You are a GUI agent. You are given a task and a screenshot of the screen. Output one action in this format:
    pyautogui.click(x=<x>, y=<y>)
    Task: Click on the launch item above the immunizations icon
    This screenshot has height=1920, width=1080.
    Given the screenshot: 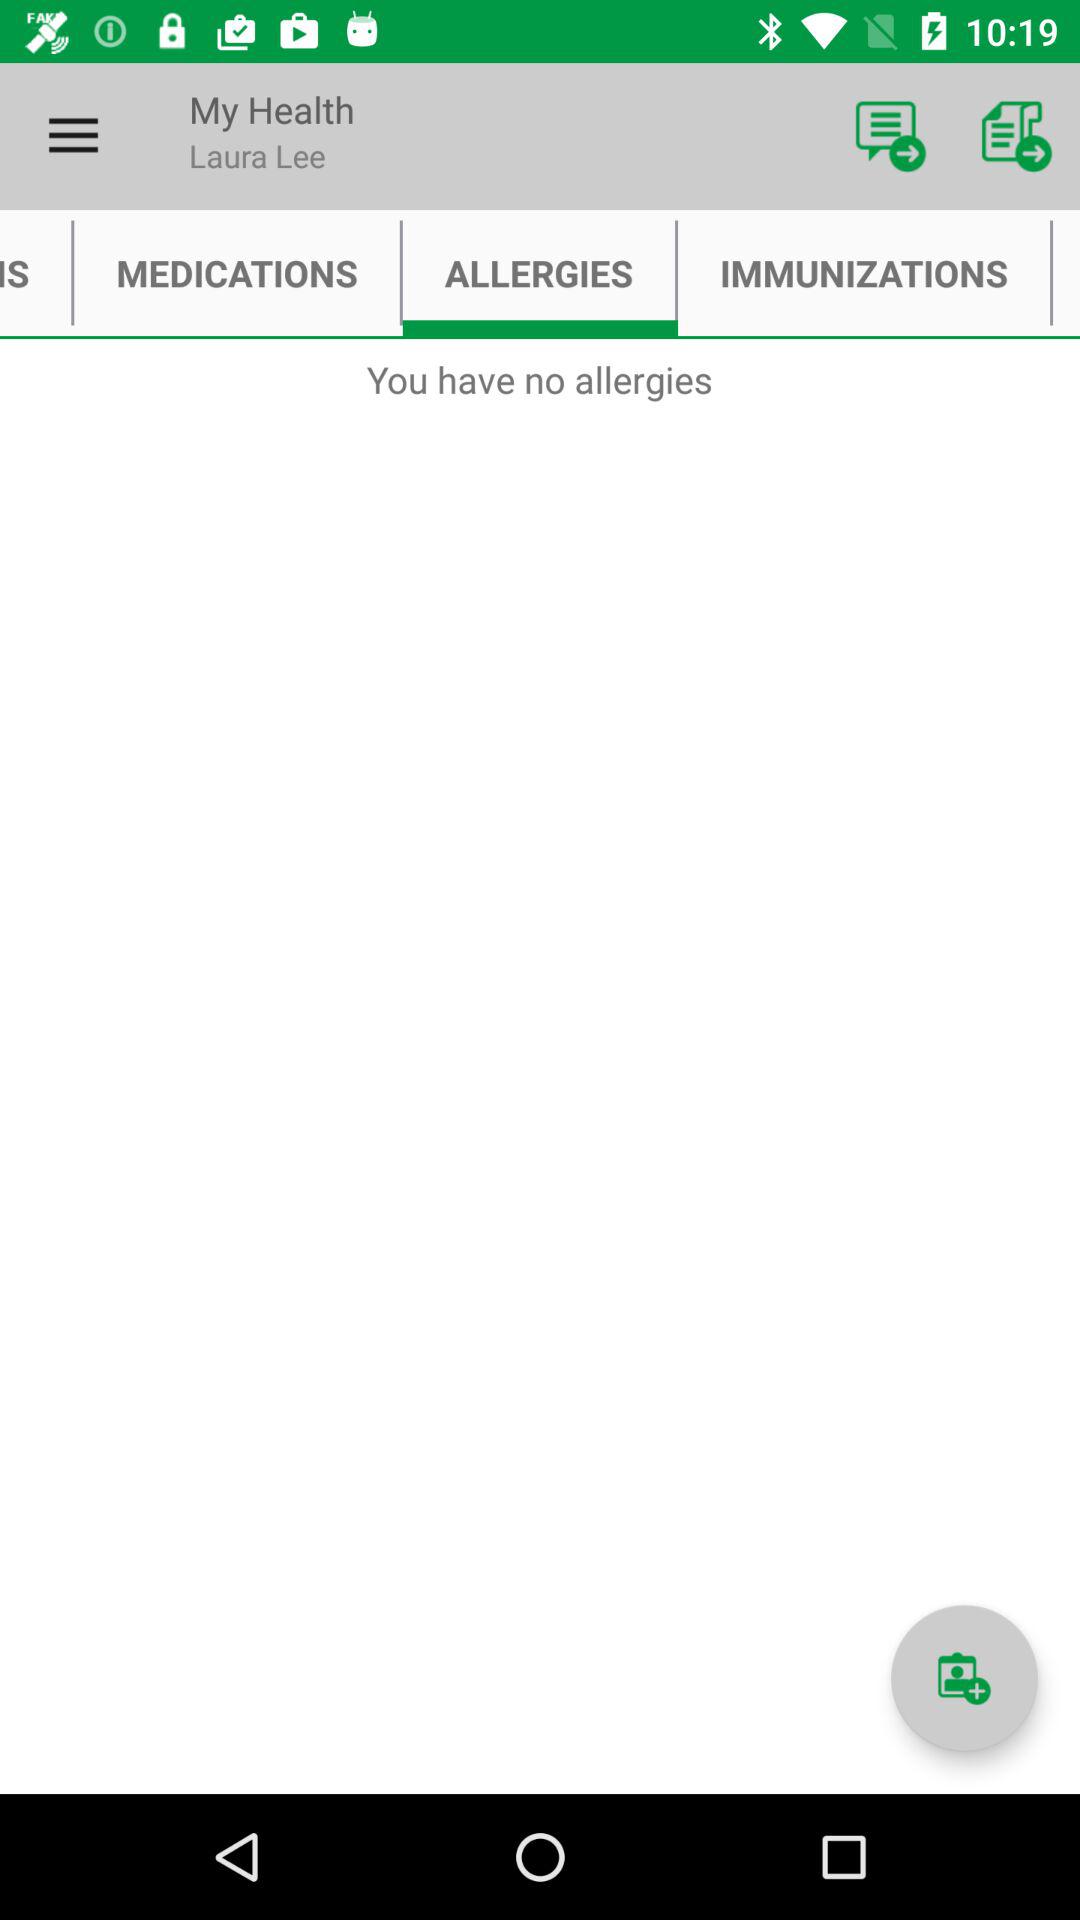 What is the action you would take?
    pyautogui.click(x=890, y=136)
    